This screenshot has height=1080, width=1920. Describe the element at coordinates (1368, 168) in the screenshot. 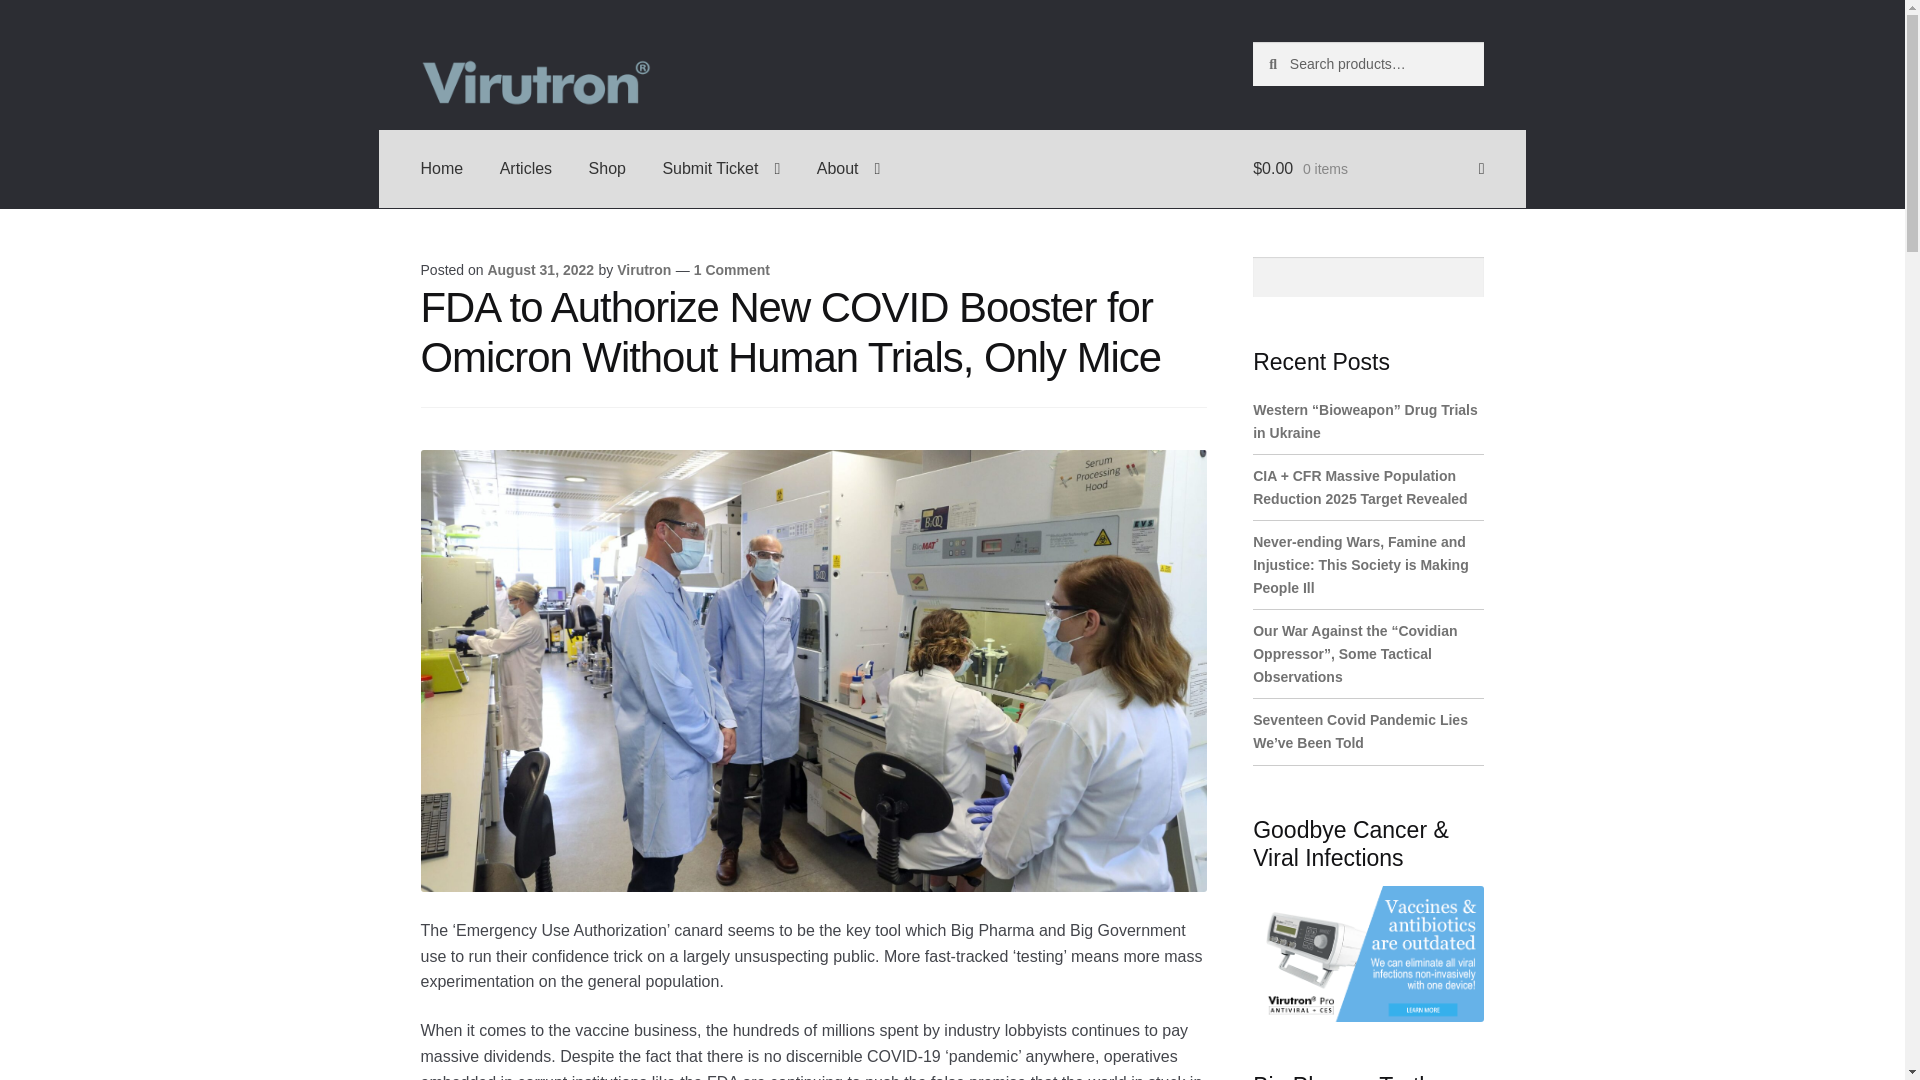

I see `View your shopping cart` at that location.